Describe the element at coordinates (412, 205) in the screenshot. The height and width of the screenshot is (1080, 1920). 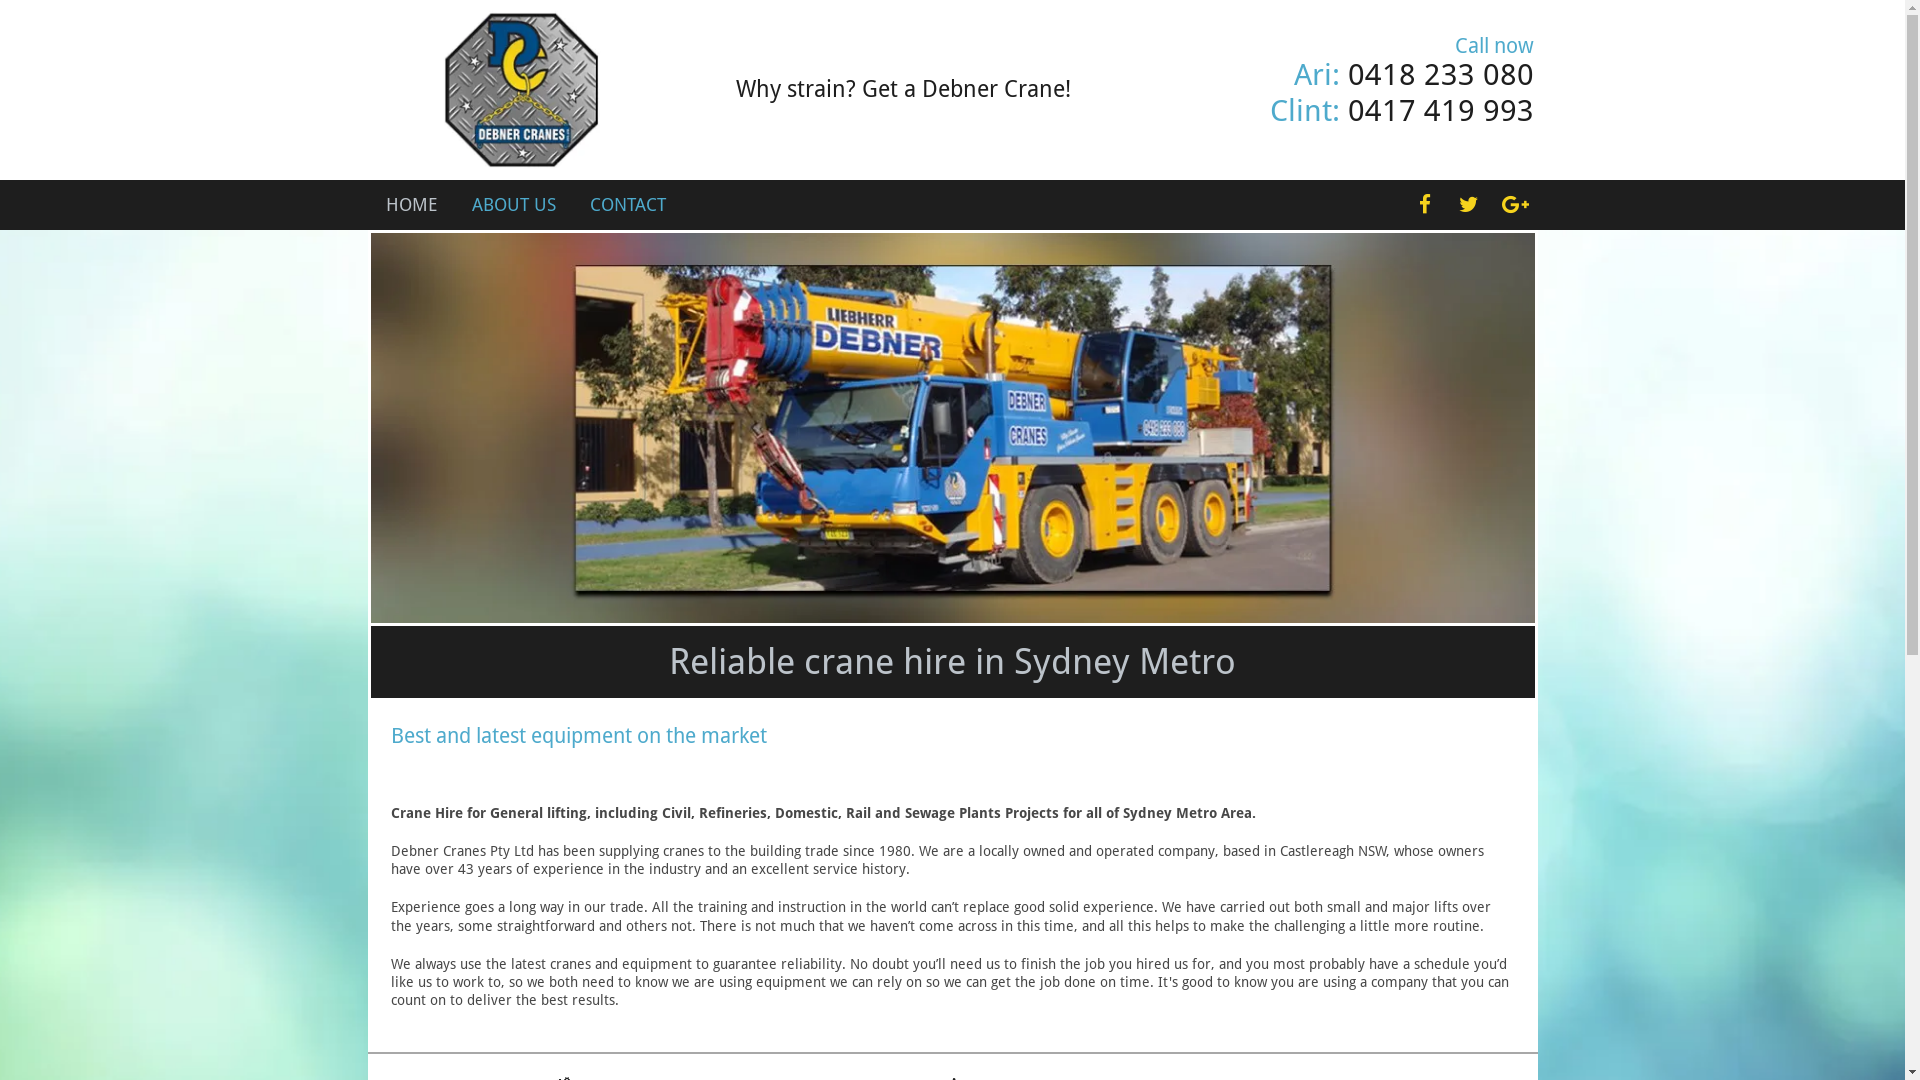
I see `HOME` at that location.